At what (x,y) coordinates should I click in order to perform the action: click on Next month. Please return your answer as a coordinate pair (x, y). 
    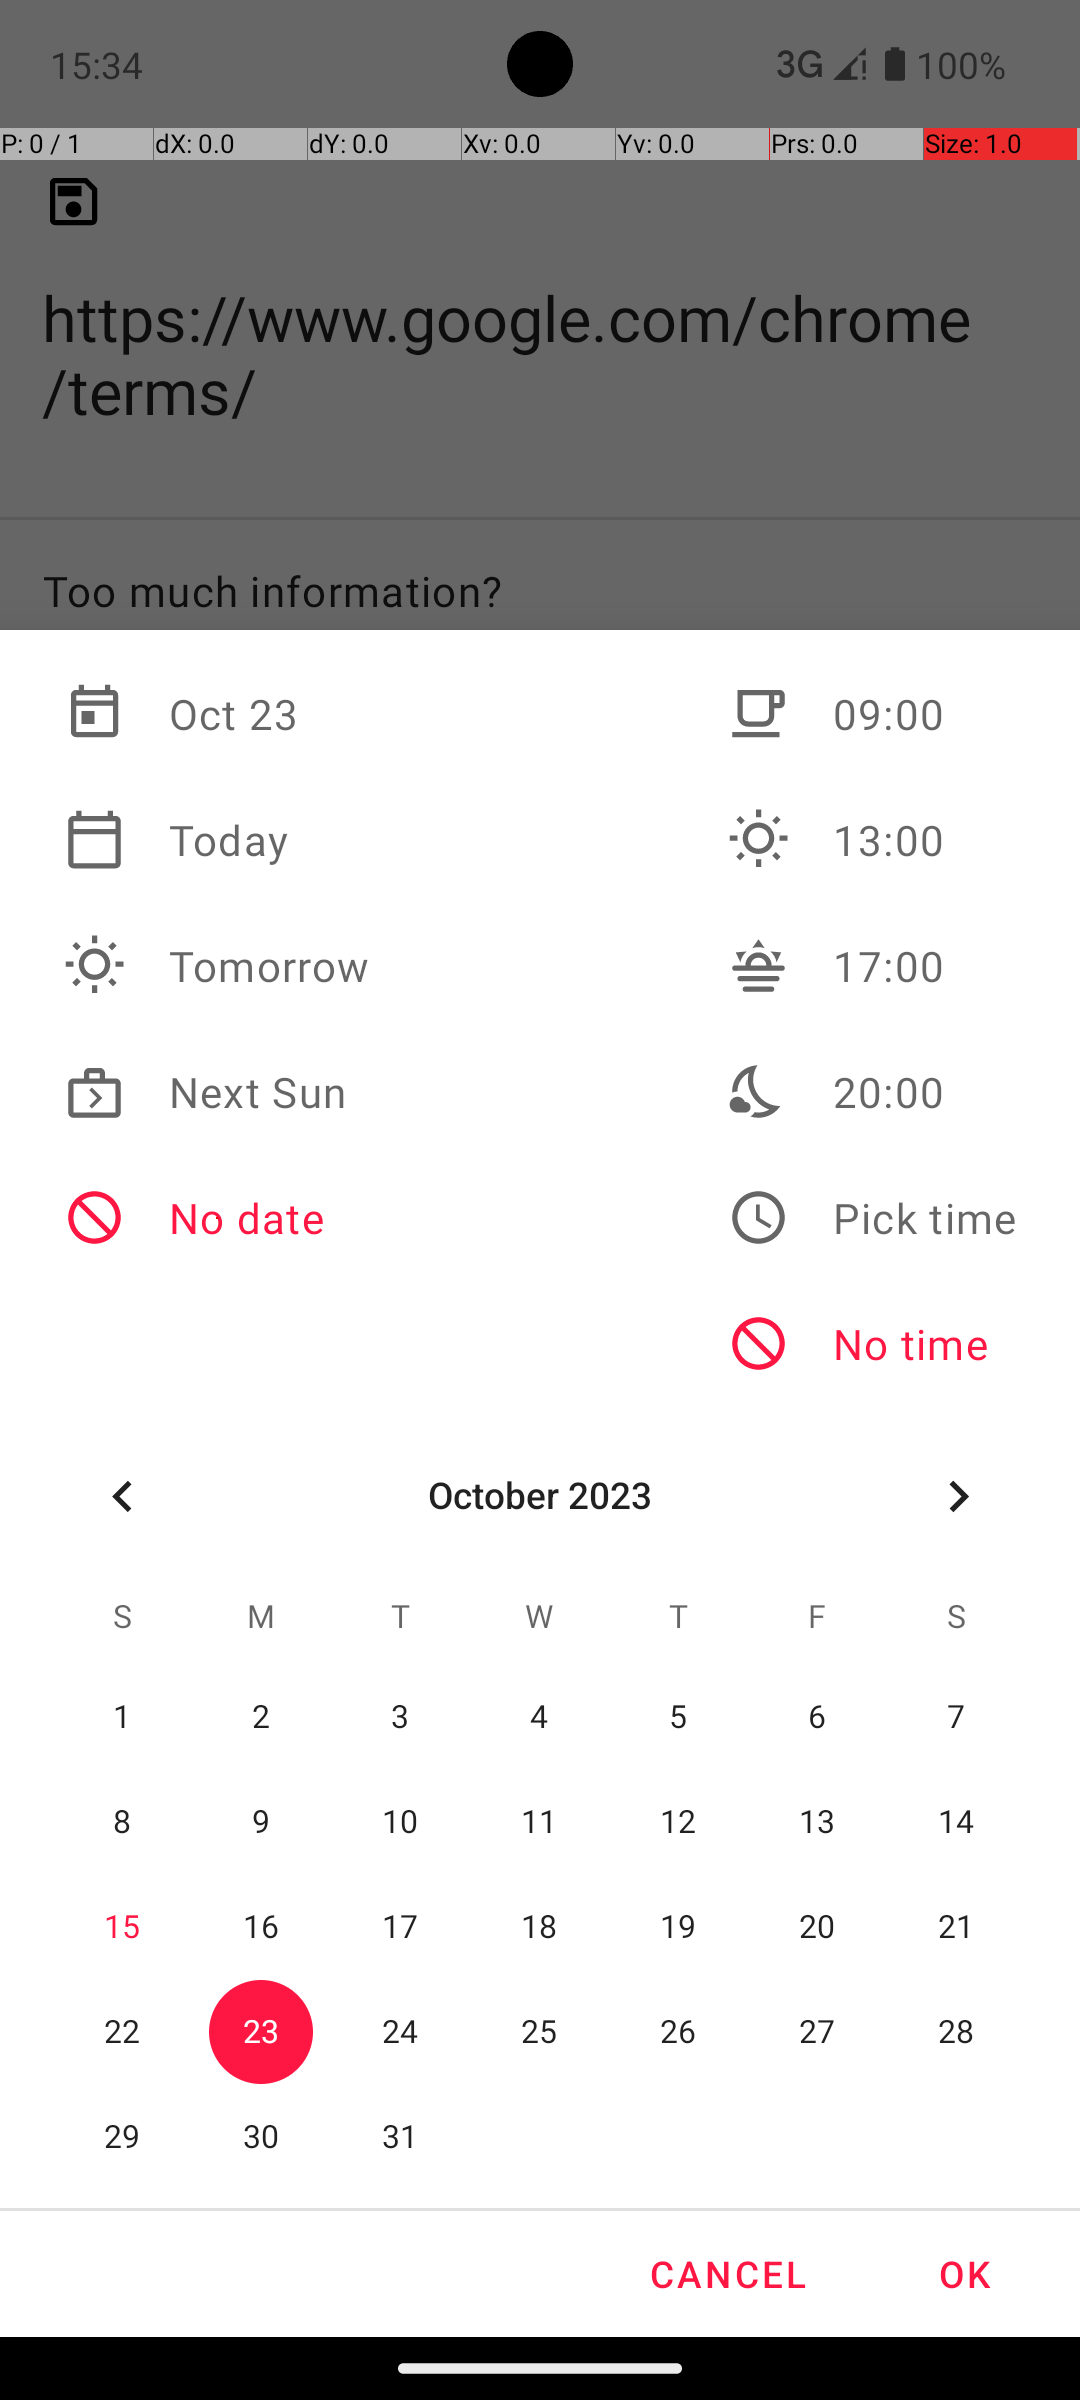
    Looking at the image, I should click on (958, 1496).